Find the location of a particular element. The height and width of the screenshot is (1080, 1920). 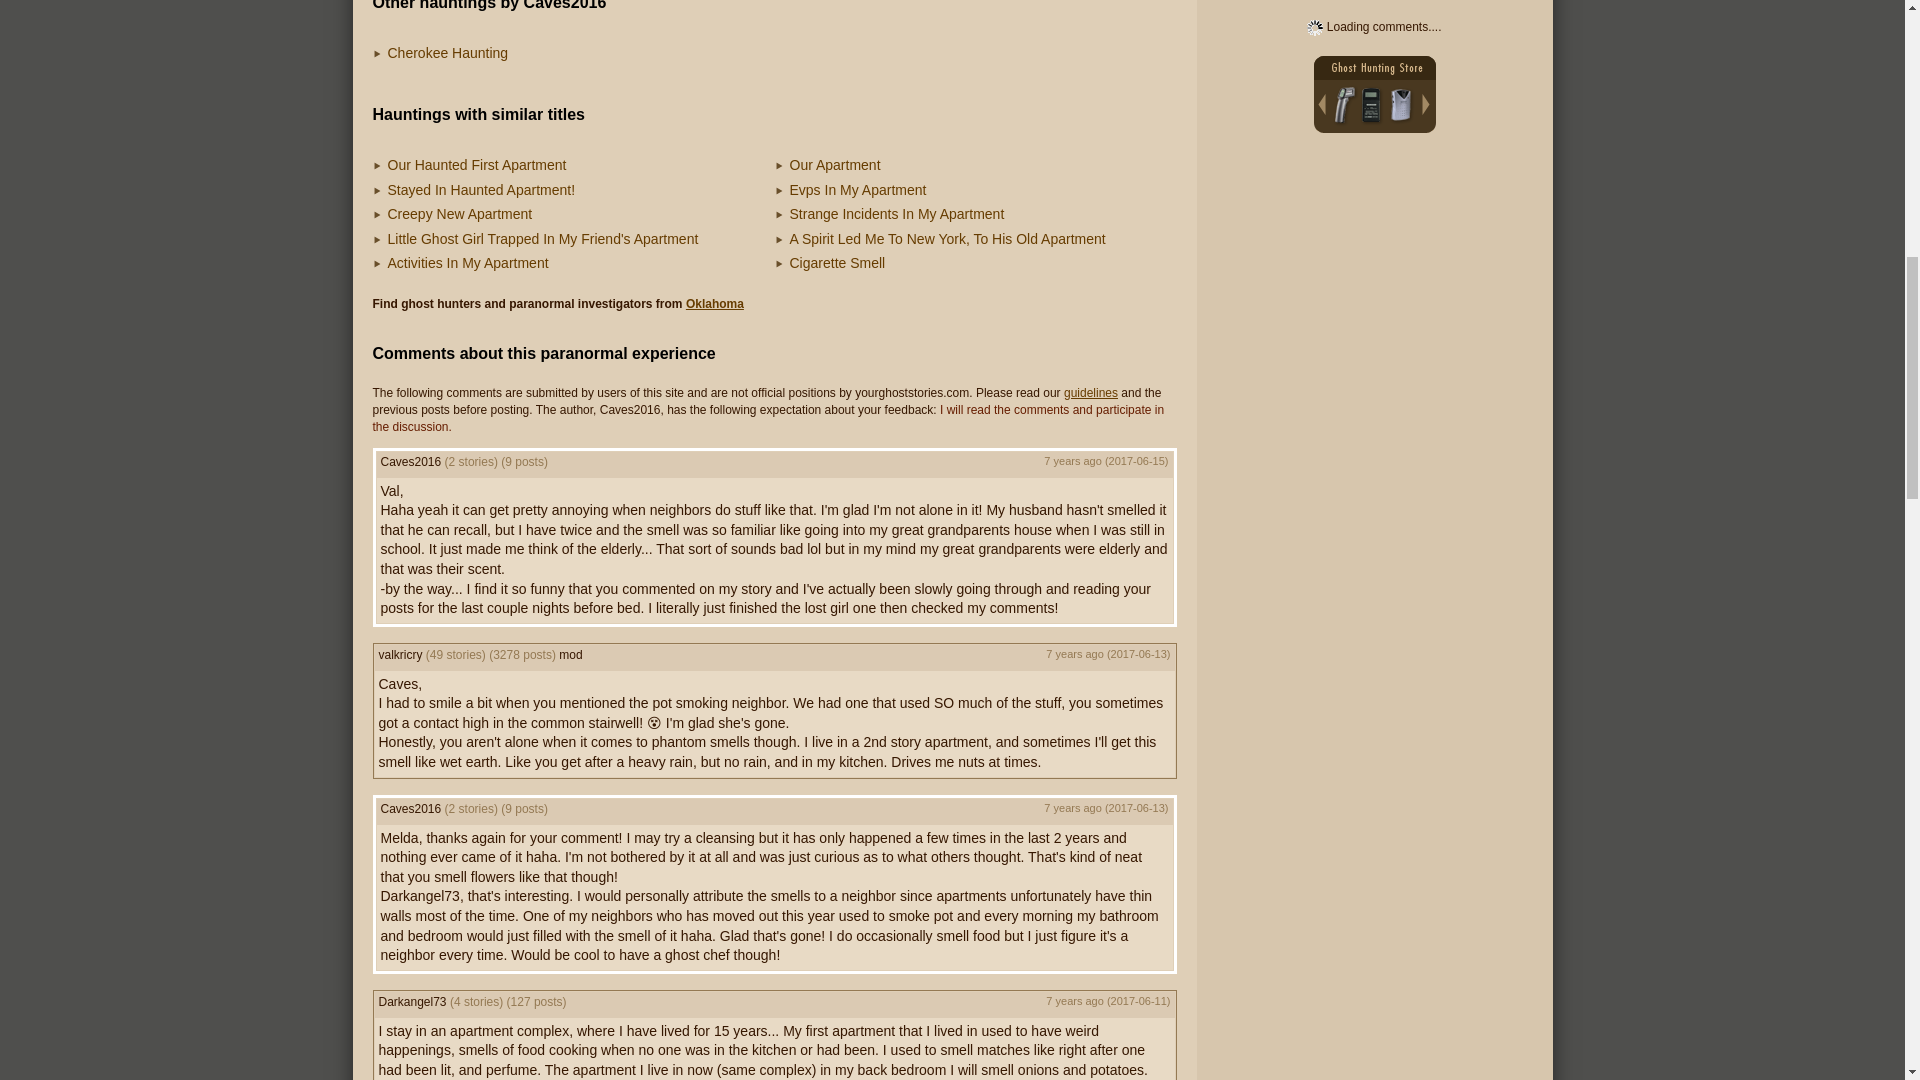

Activities In My Apartment is located at coordinates (468, 262).